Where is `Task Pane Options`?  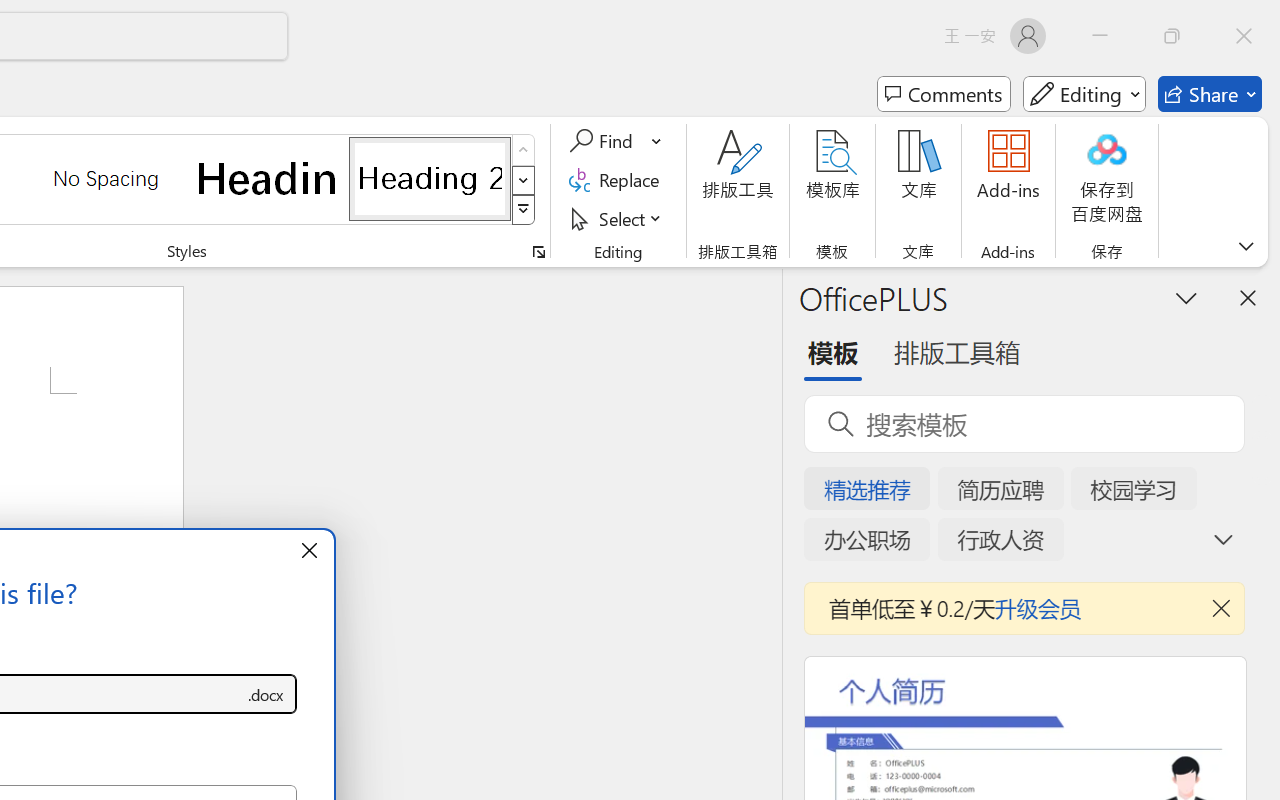 Task Pane Options is located at coordinates (1186, 297).